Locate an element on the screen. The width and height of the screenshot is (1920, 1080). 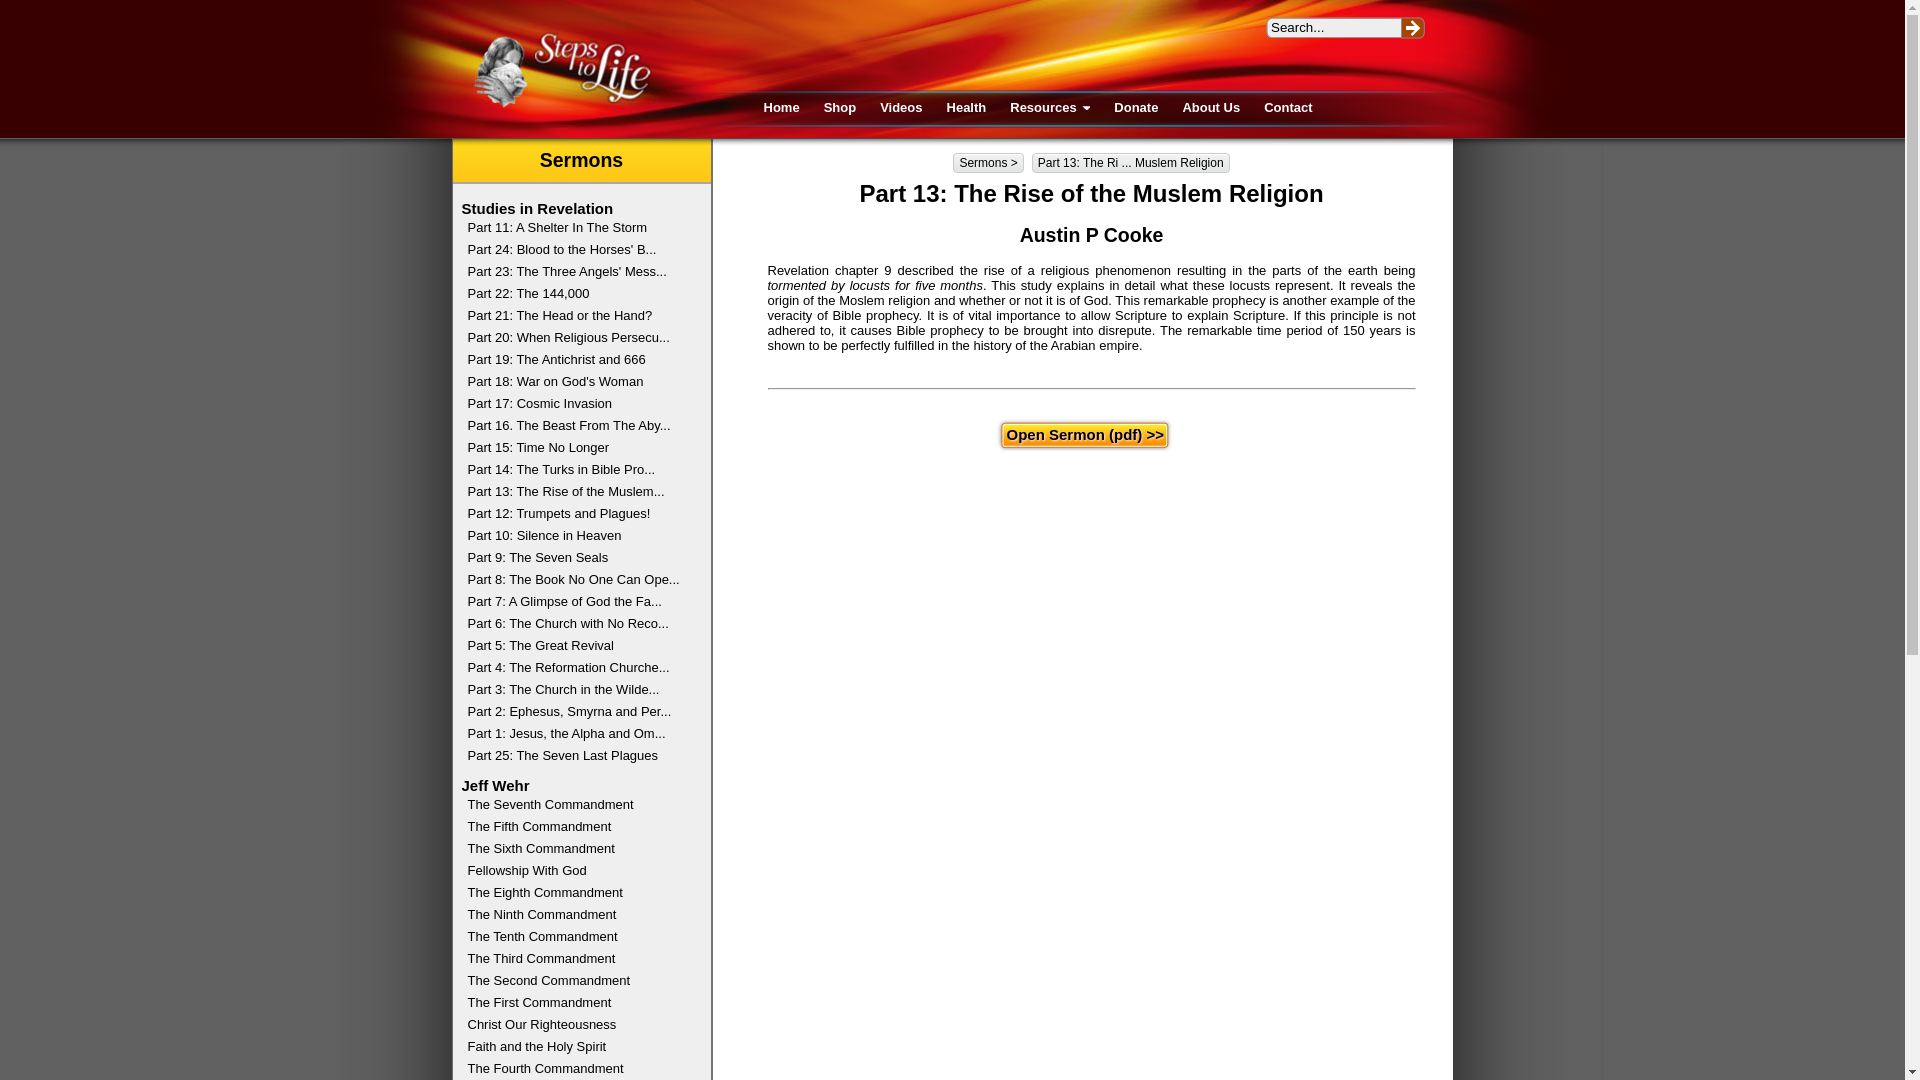
Christ Our Righteousness is located at coordinates (576, 1027).